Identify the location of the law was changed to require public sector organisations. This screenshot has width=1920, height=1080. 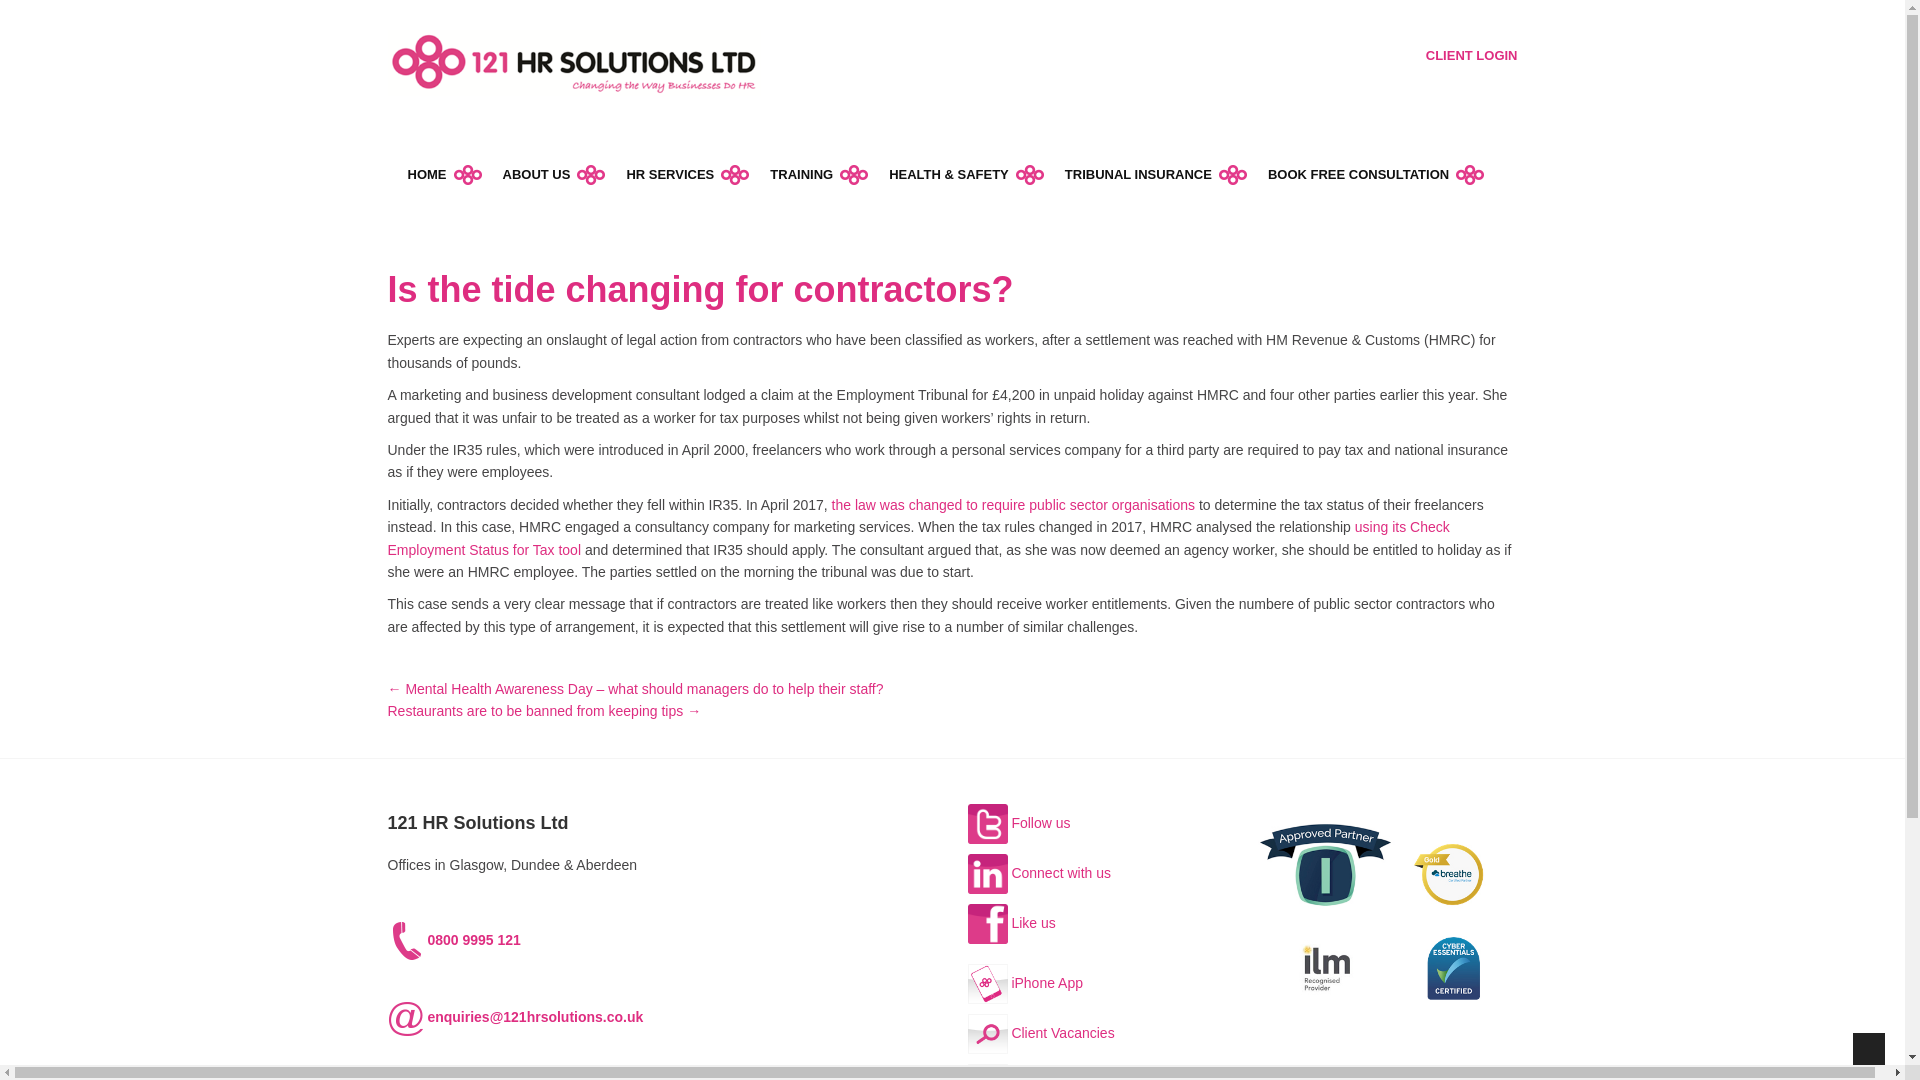
(1012, 504).